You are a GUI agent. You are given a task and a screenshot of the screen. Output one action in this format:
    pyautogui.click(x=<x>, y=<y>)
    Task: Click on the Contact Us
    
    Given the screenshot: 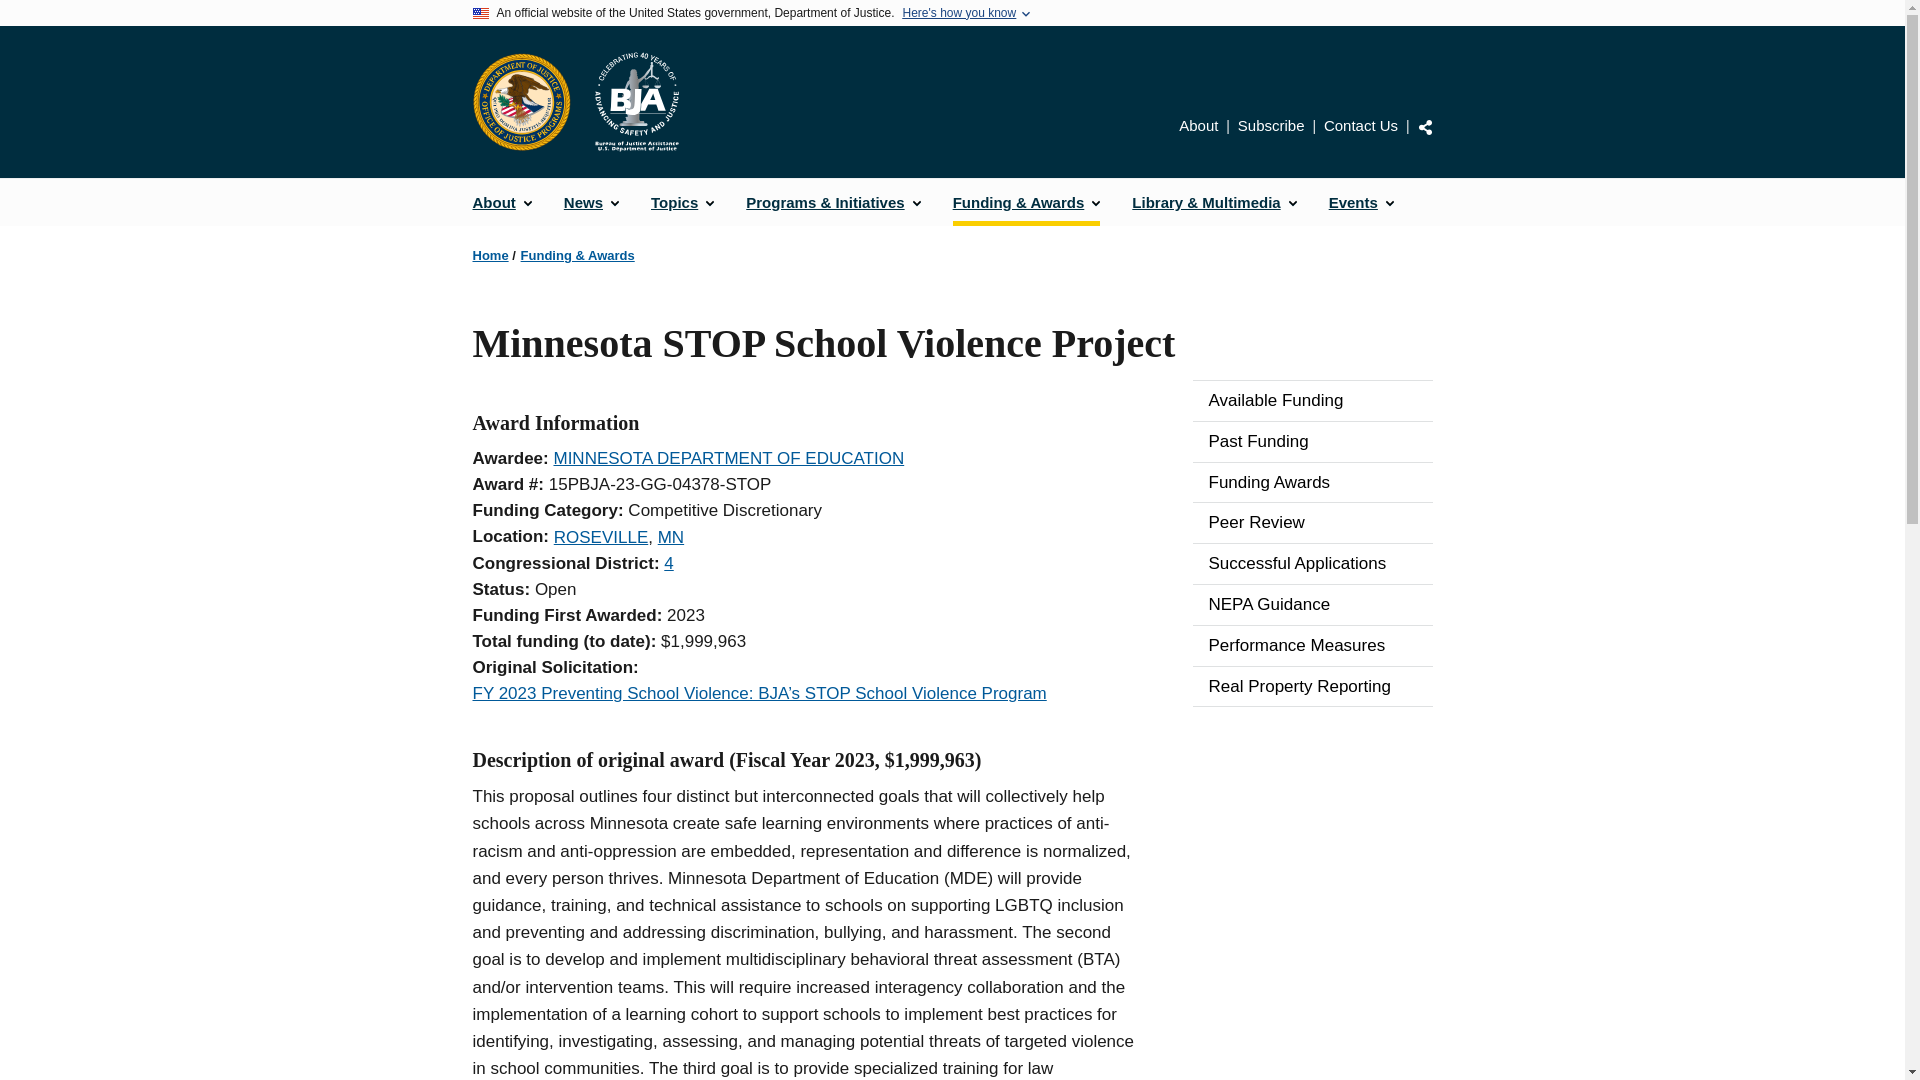 What is the action you would take?
    pyautogui.click(x=1360, y=124)
    